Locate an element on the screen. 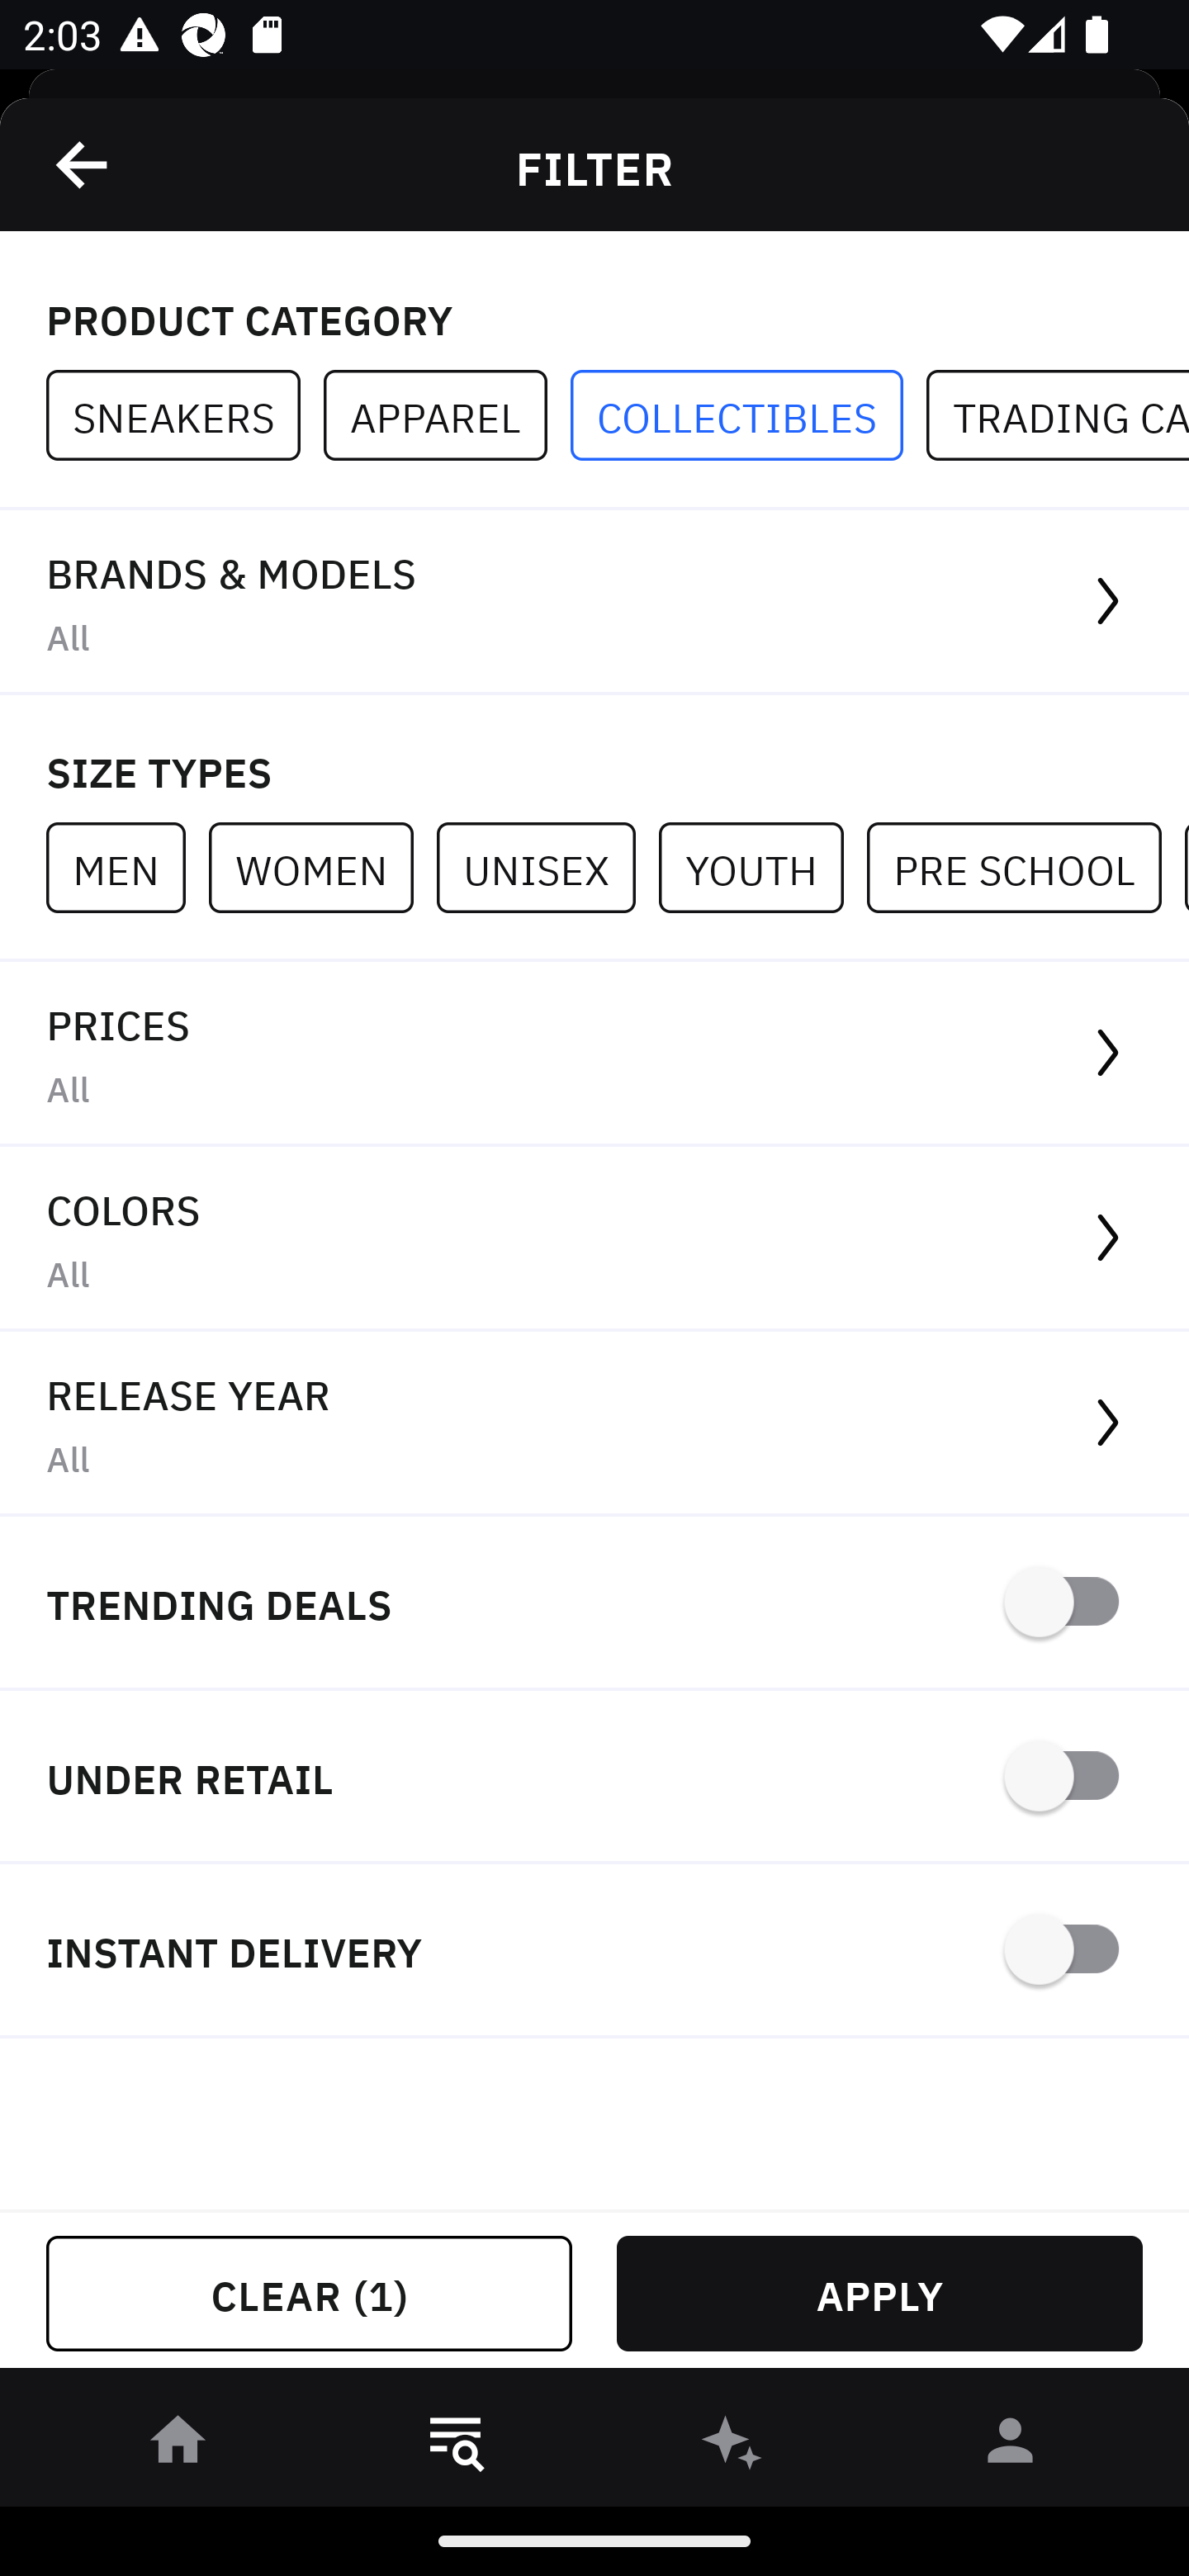 The height and width of the screenshot is (2576, 1189). COLLECTIBLES is located at coordinates (748, 416).